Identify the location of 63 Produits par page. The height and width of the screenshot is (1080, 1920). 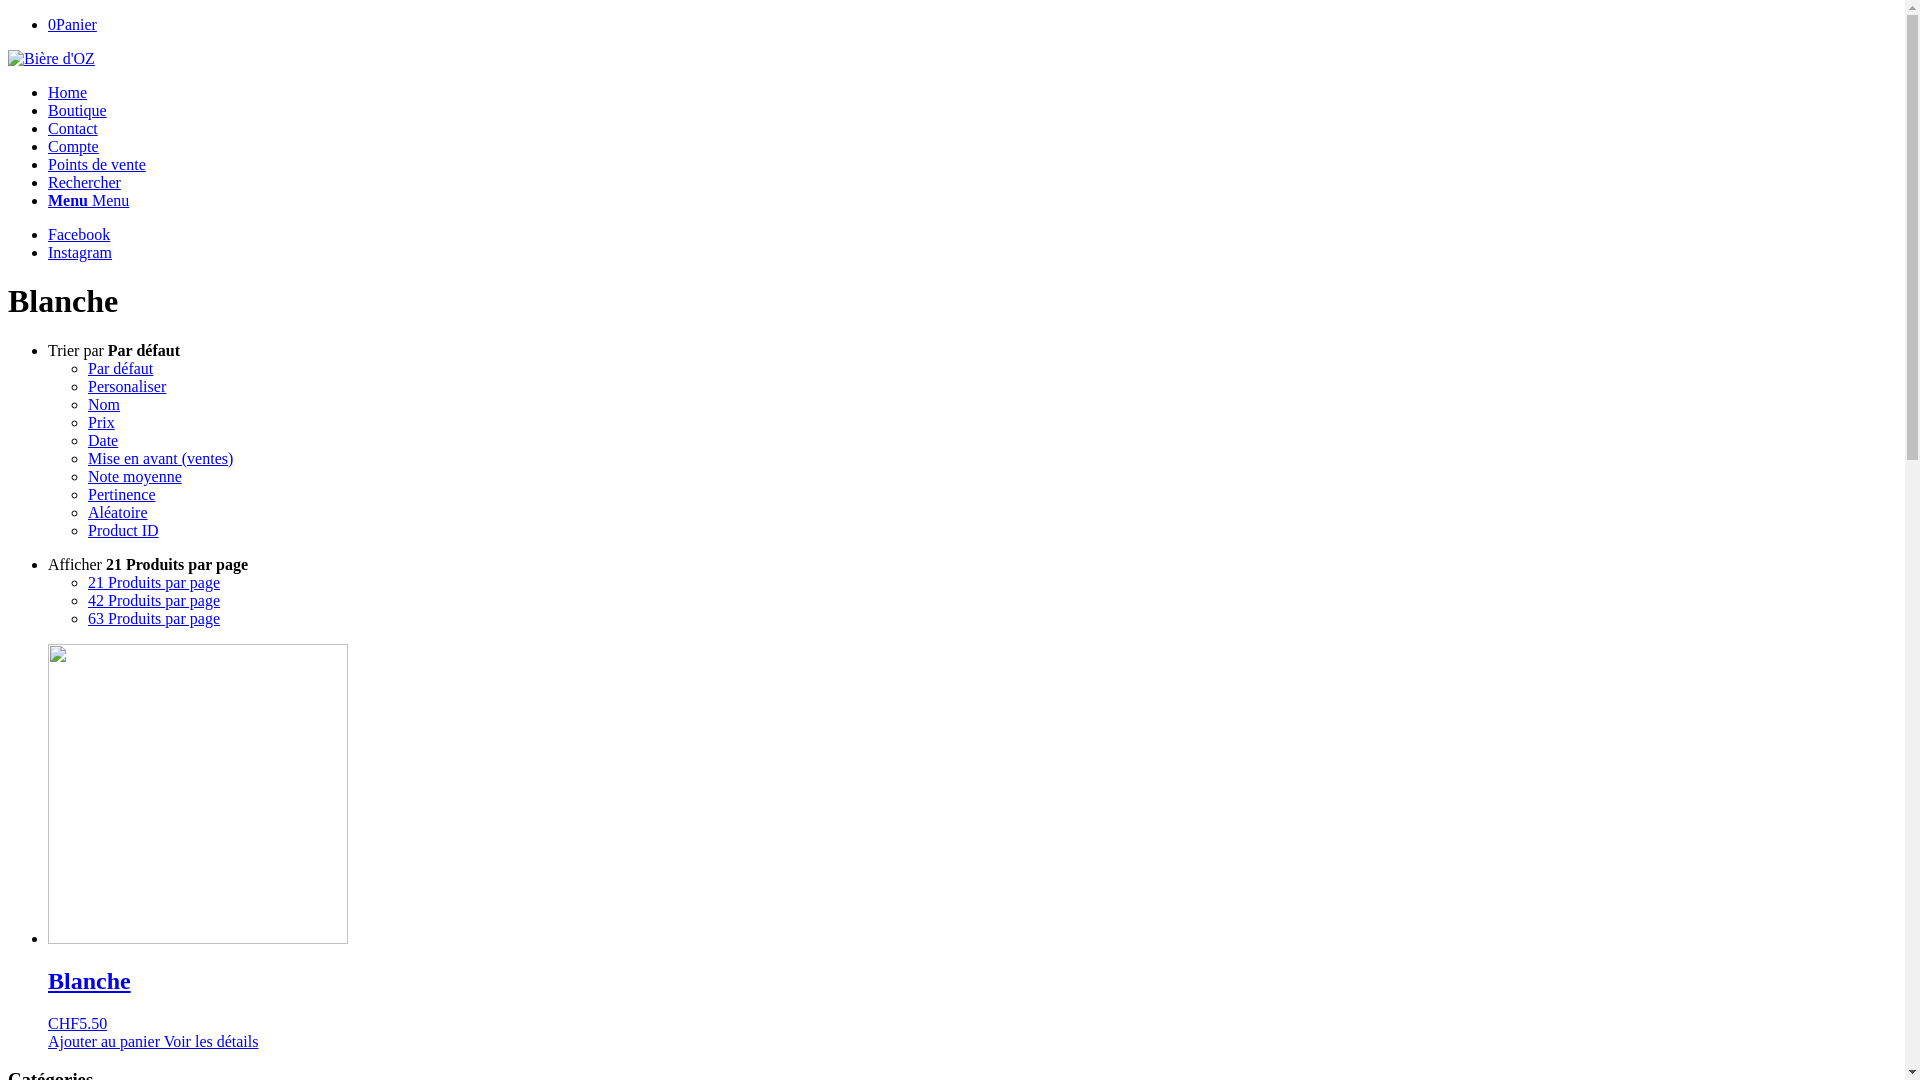
(154, 618).